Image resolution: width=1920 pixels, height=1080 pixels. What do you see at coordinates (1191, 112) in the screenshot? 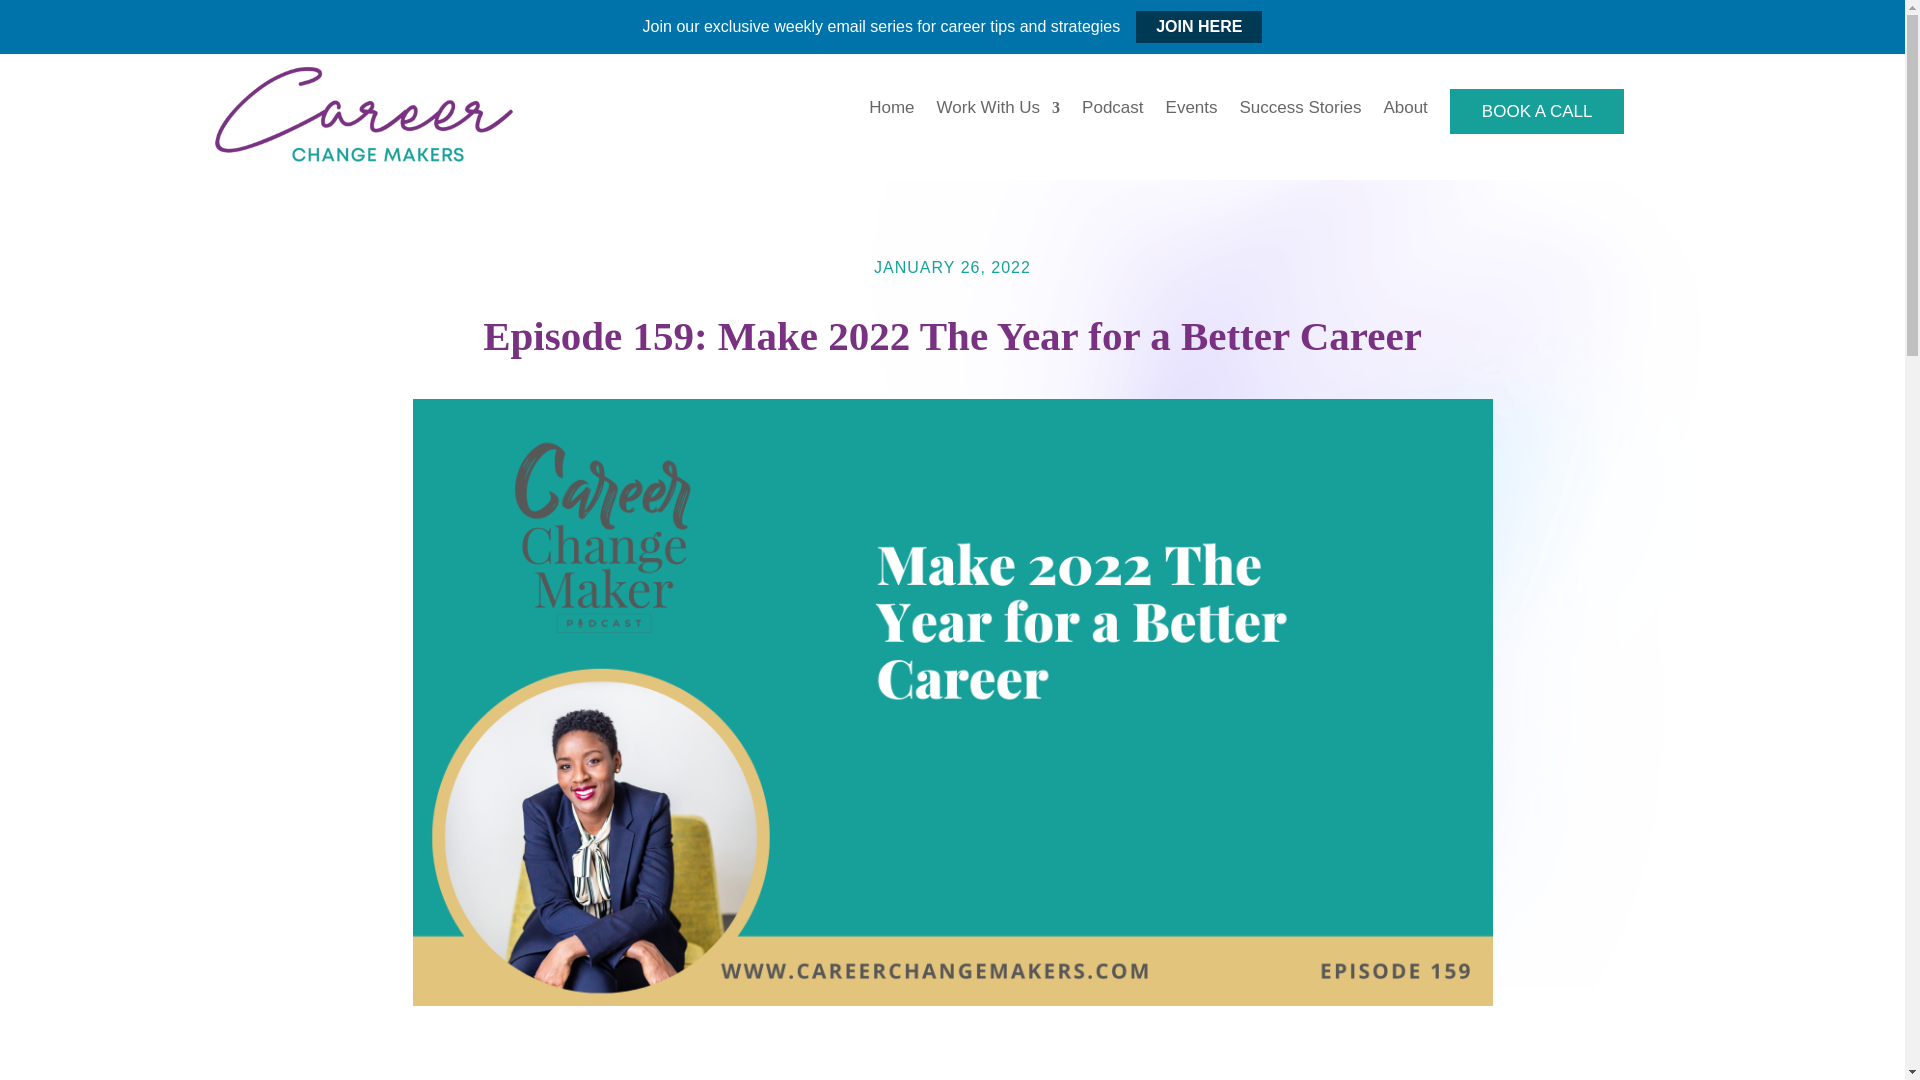
I see `Events` at bounding box center [1191, 112].